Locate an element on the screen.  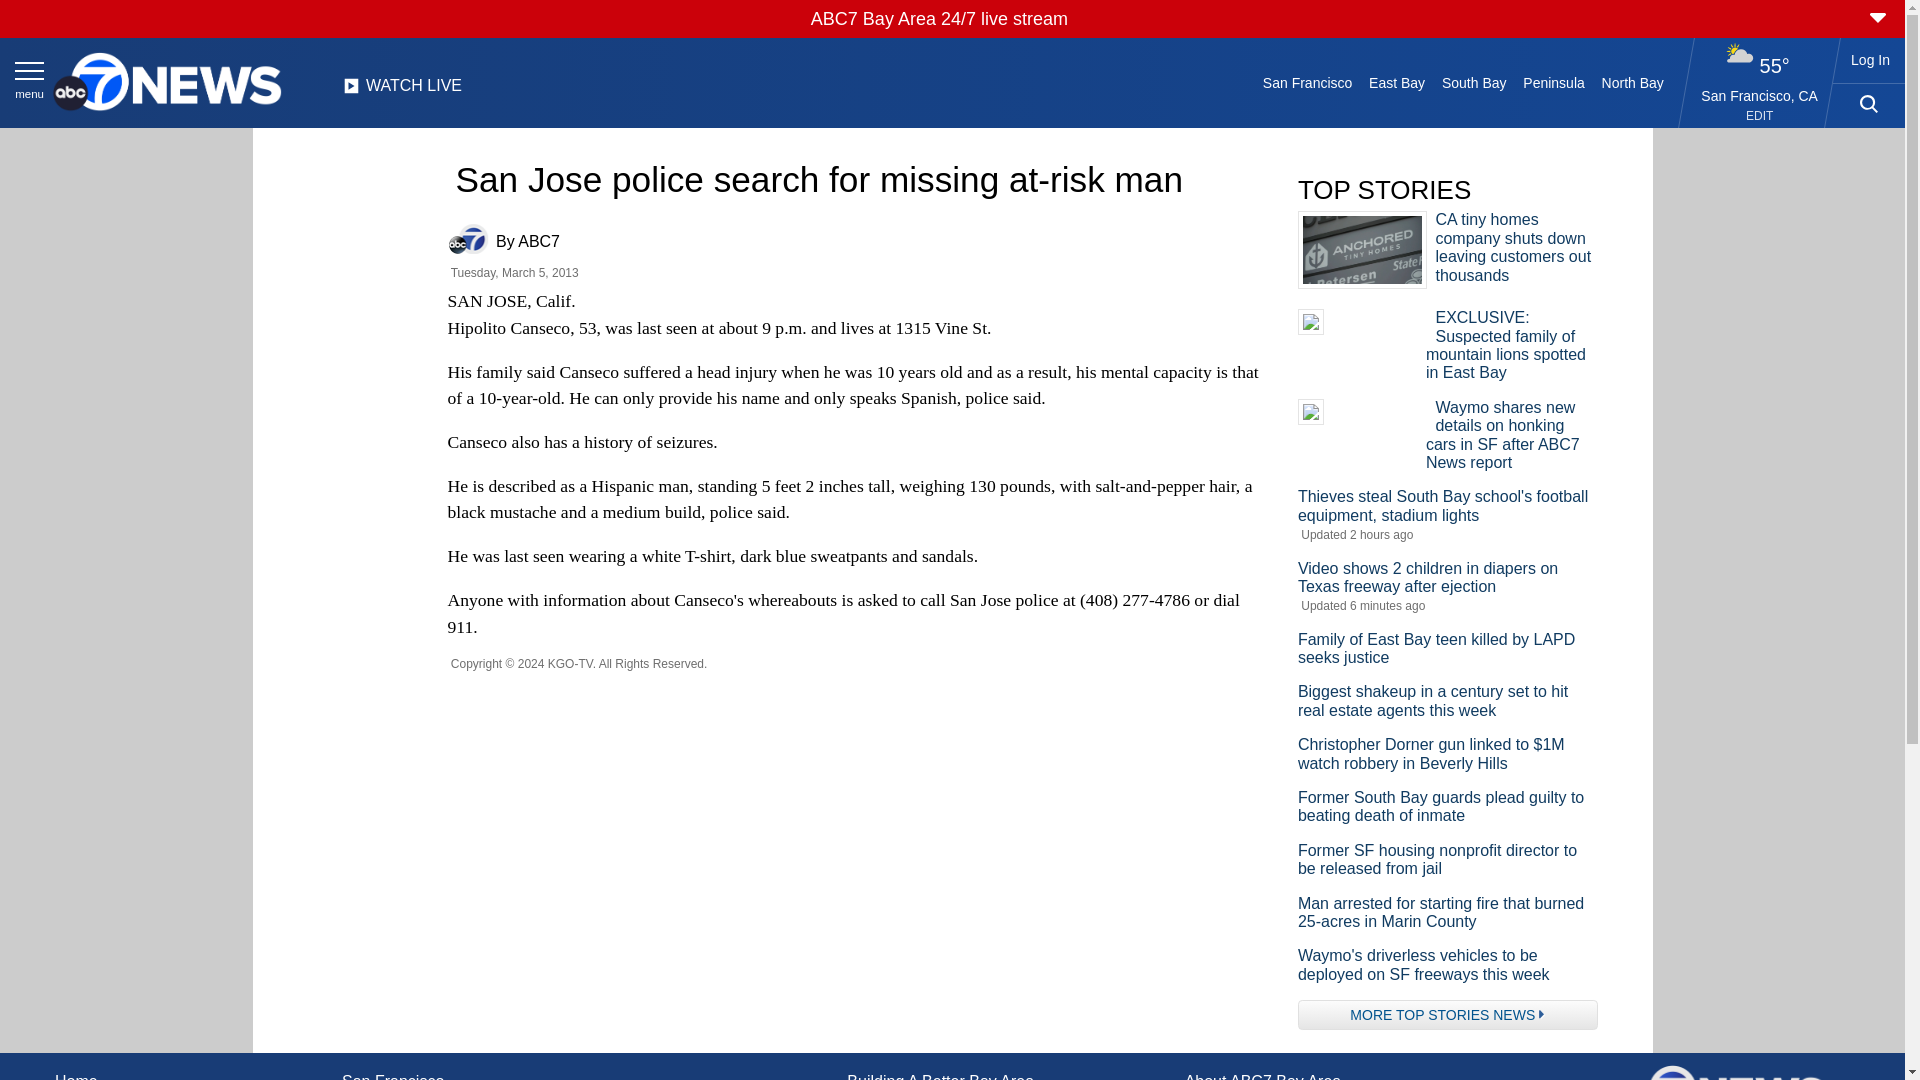
Peninsula is located at coordinates (1554, 82).